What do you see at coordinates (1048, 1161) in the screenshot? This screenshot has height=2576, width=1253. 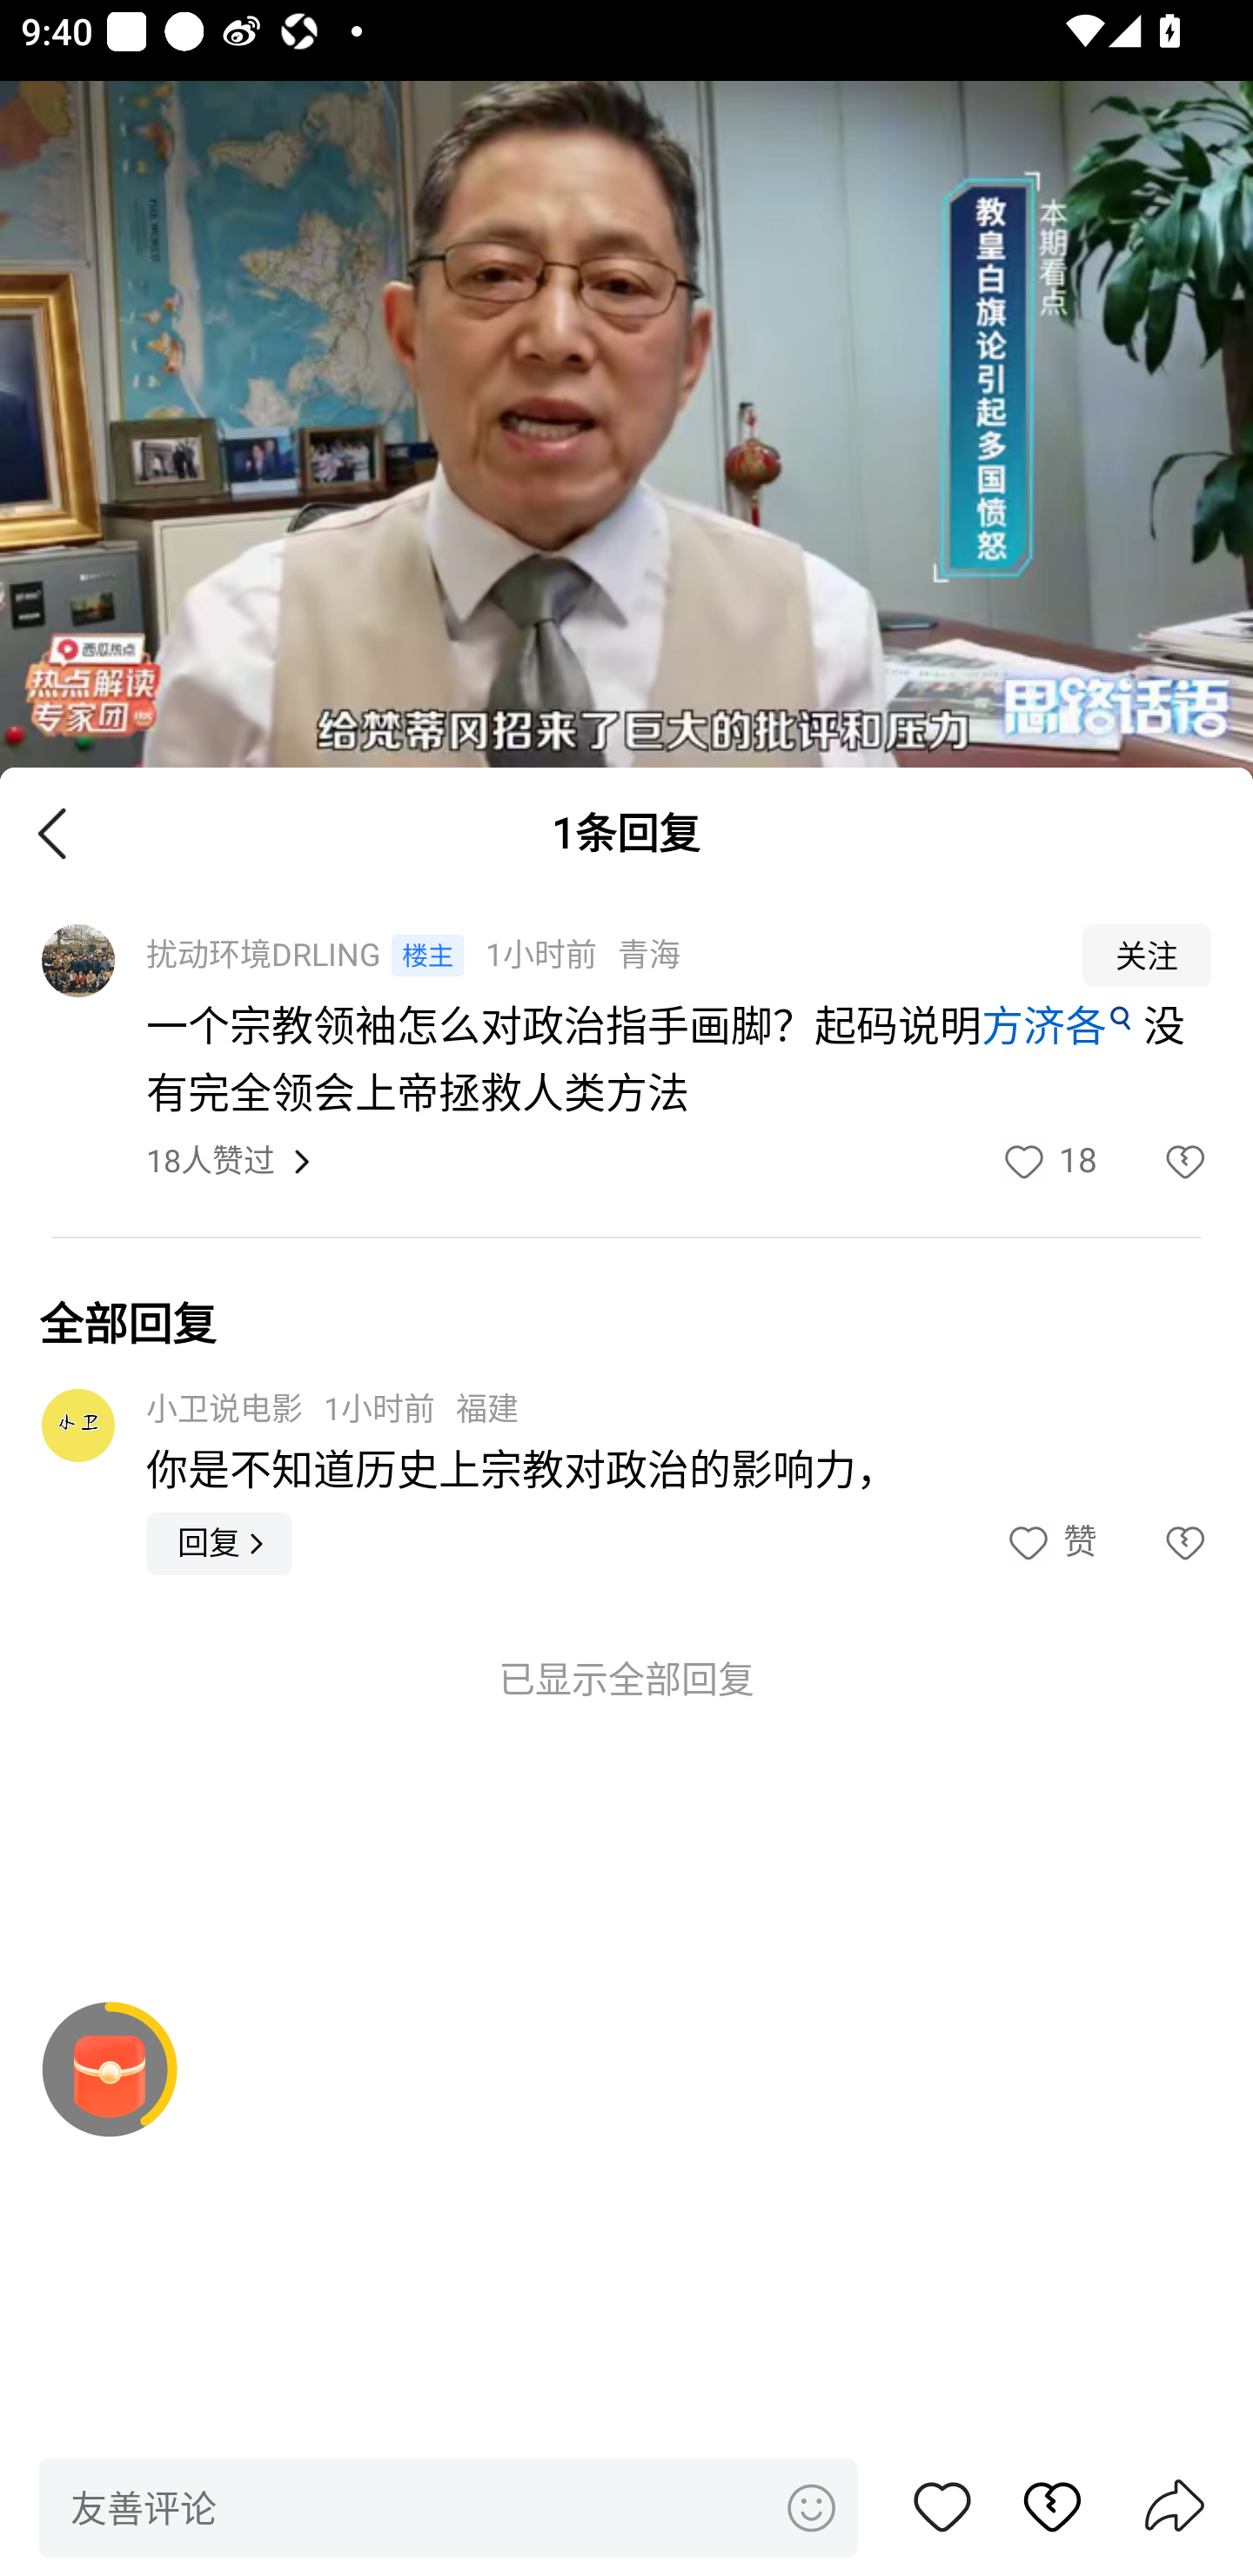 I see `赞18 赞` at bounding box center [1048, 1161].